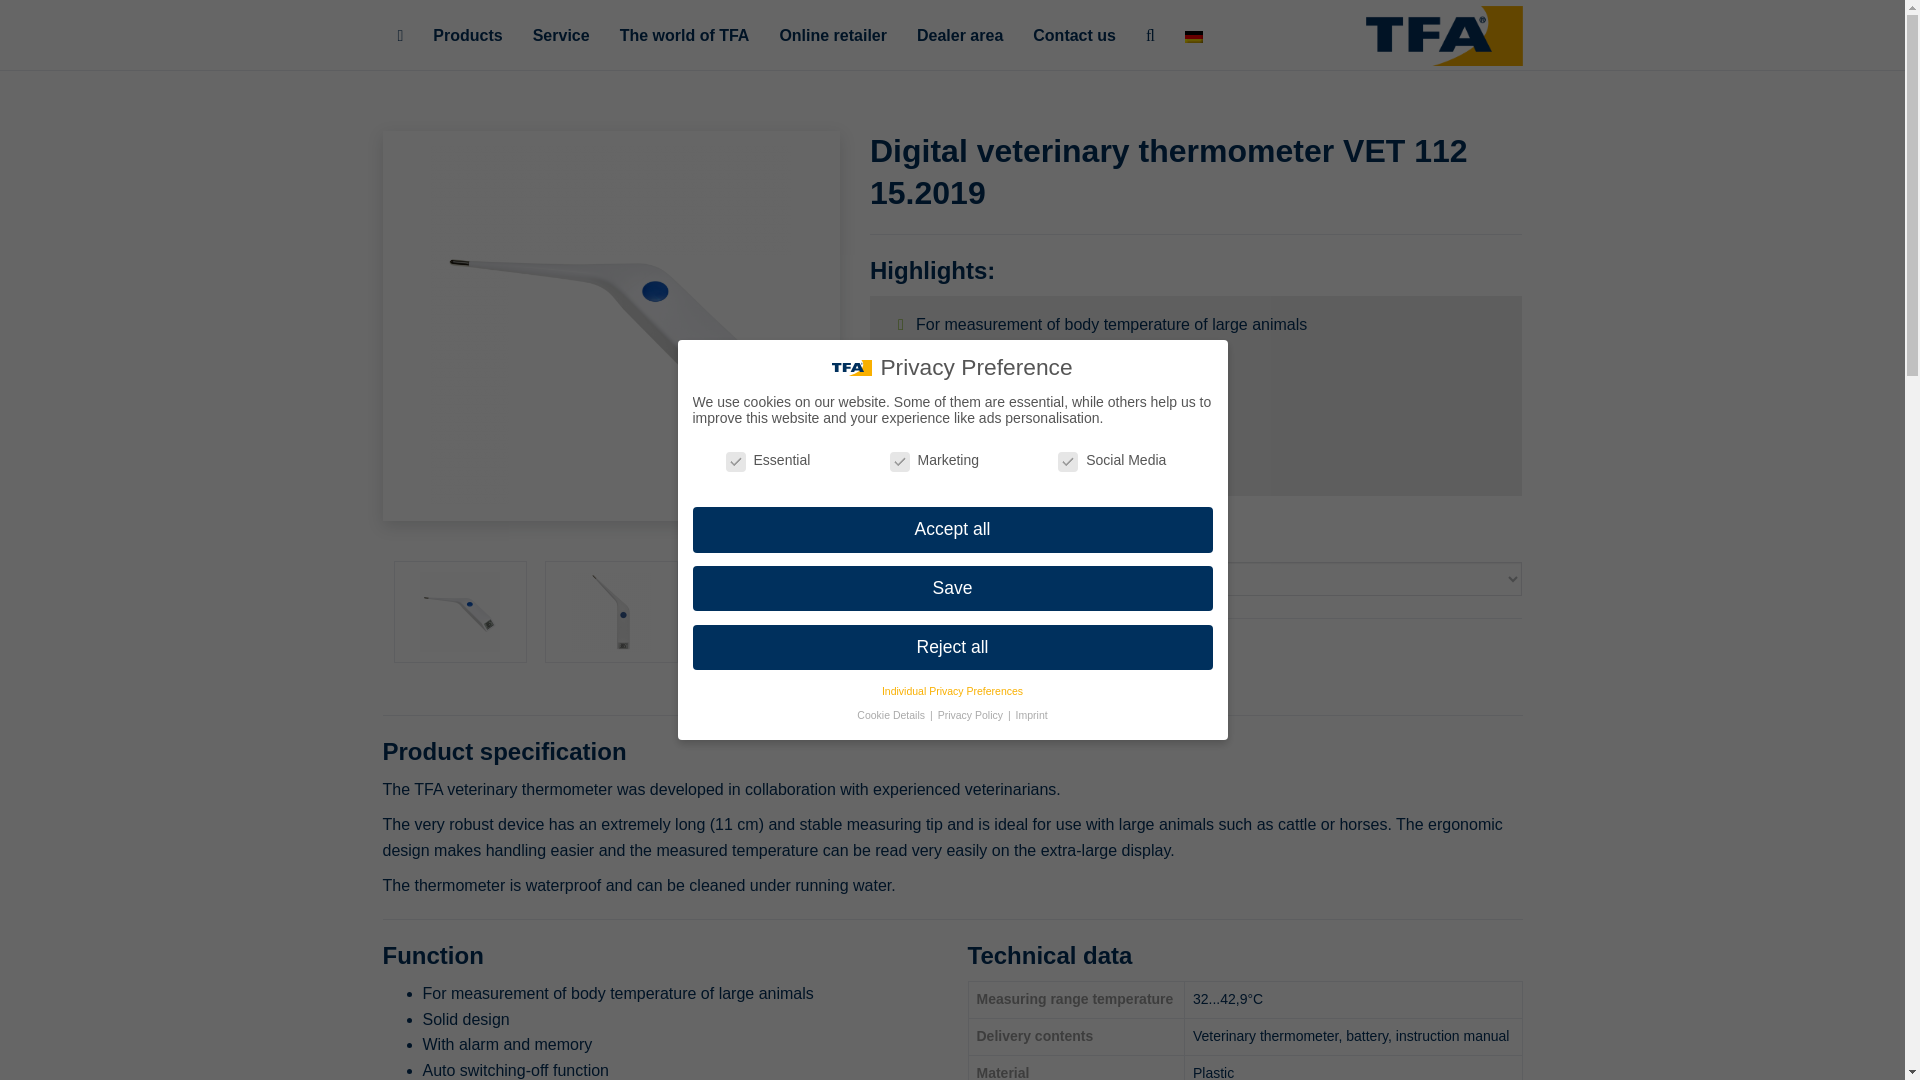 The height and width of the screenshot is (1080, 1920). What do you see at coordinates (467, 35) in the screenshot?
I see `Products` at bounding box center [467, 35].